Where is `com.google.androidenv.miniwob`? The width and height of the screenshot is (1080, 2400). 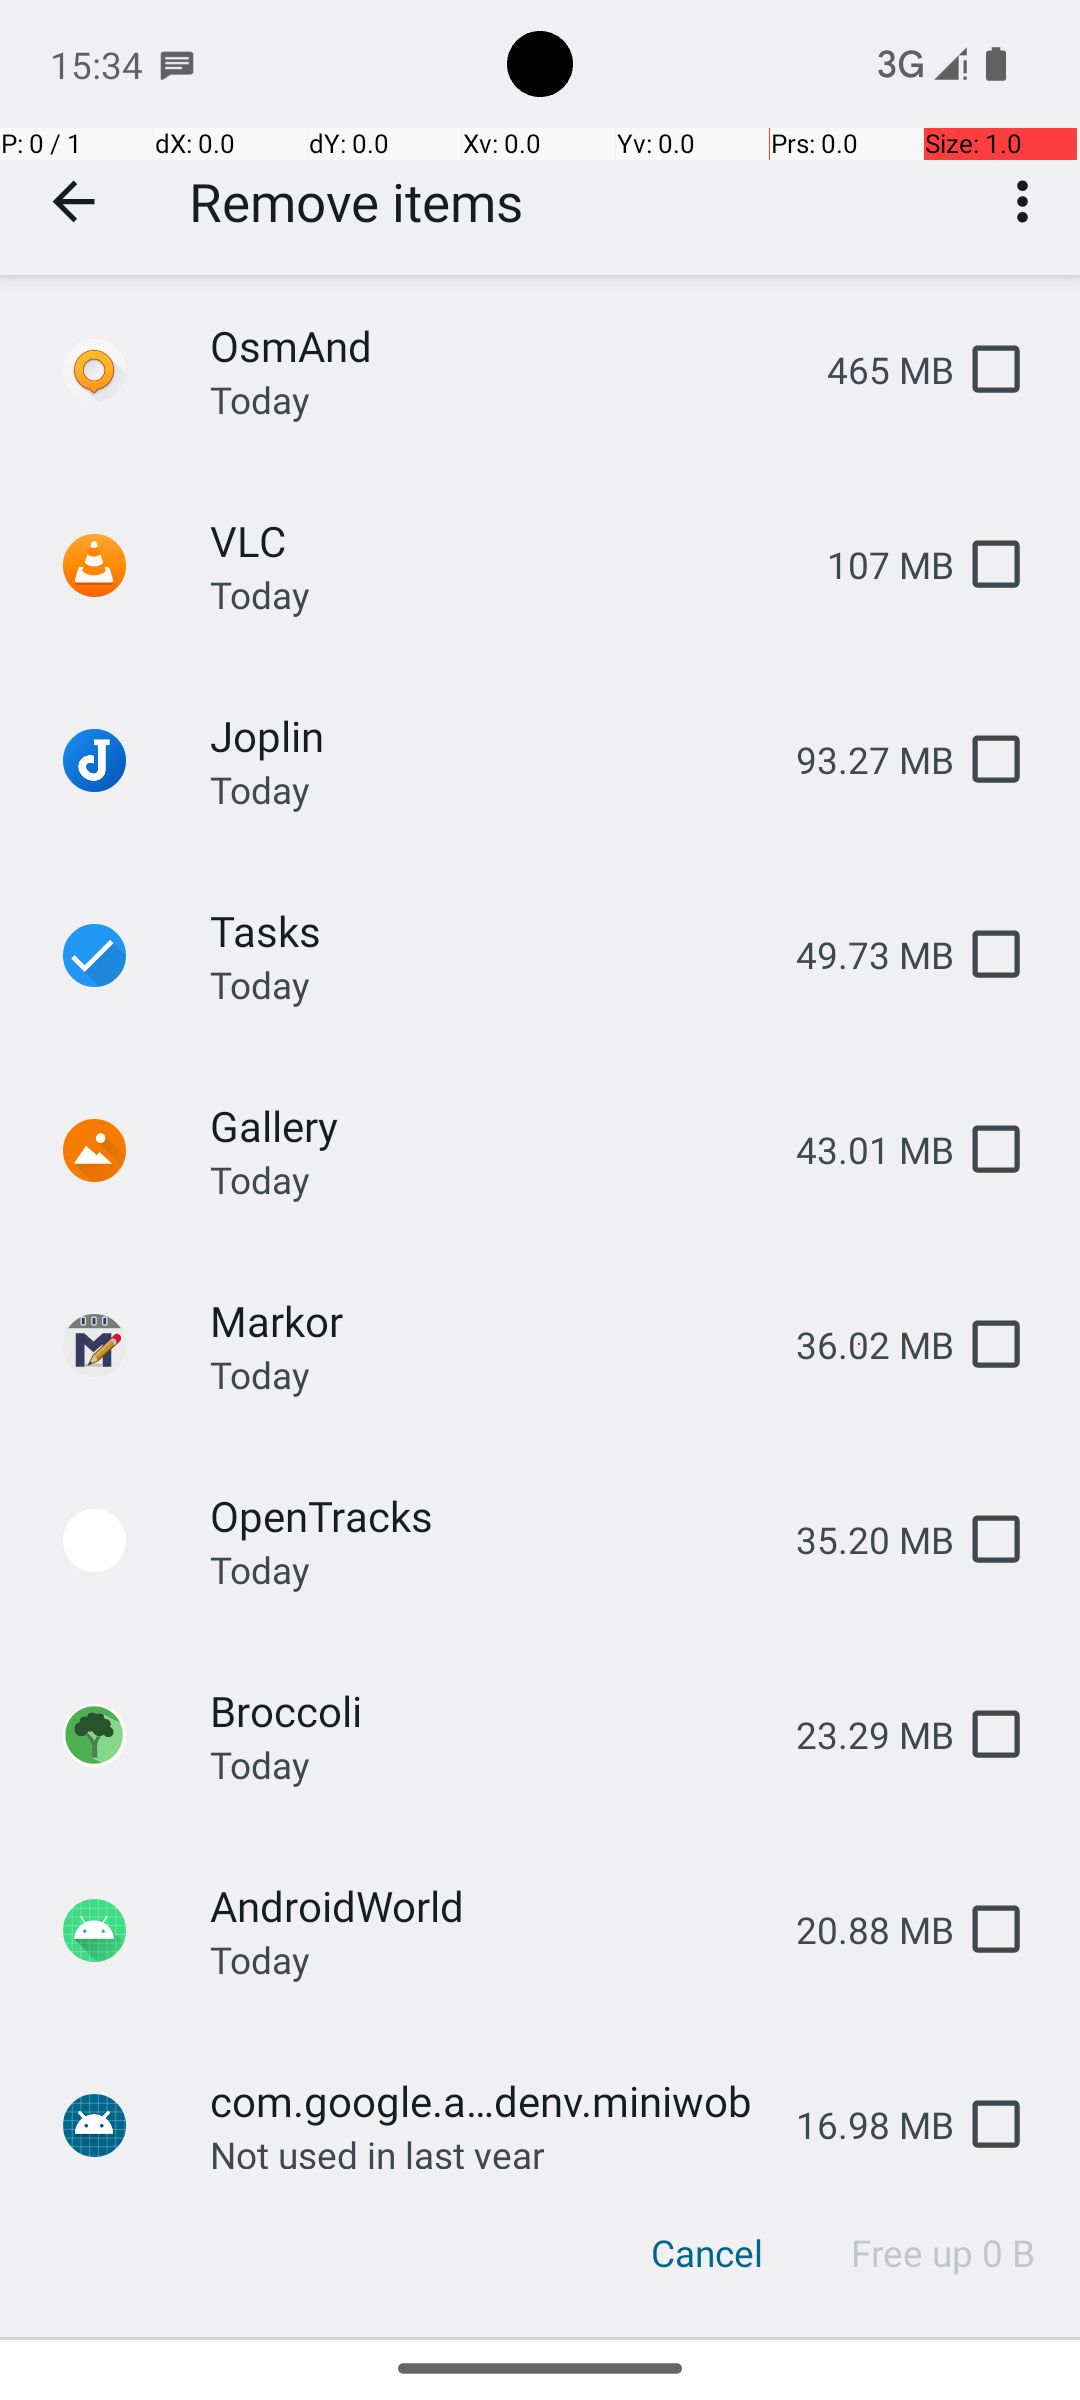 com.google.androidenv.miniwob is located at coordinates (487, 2100).